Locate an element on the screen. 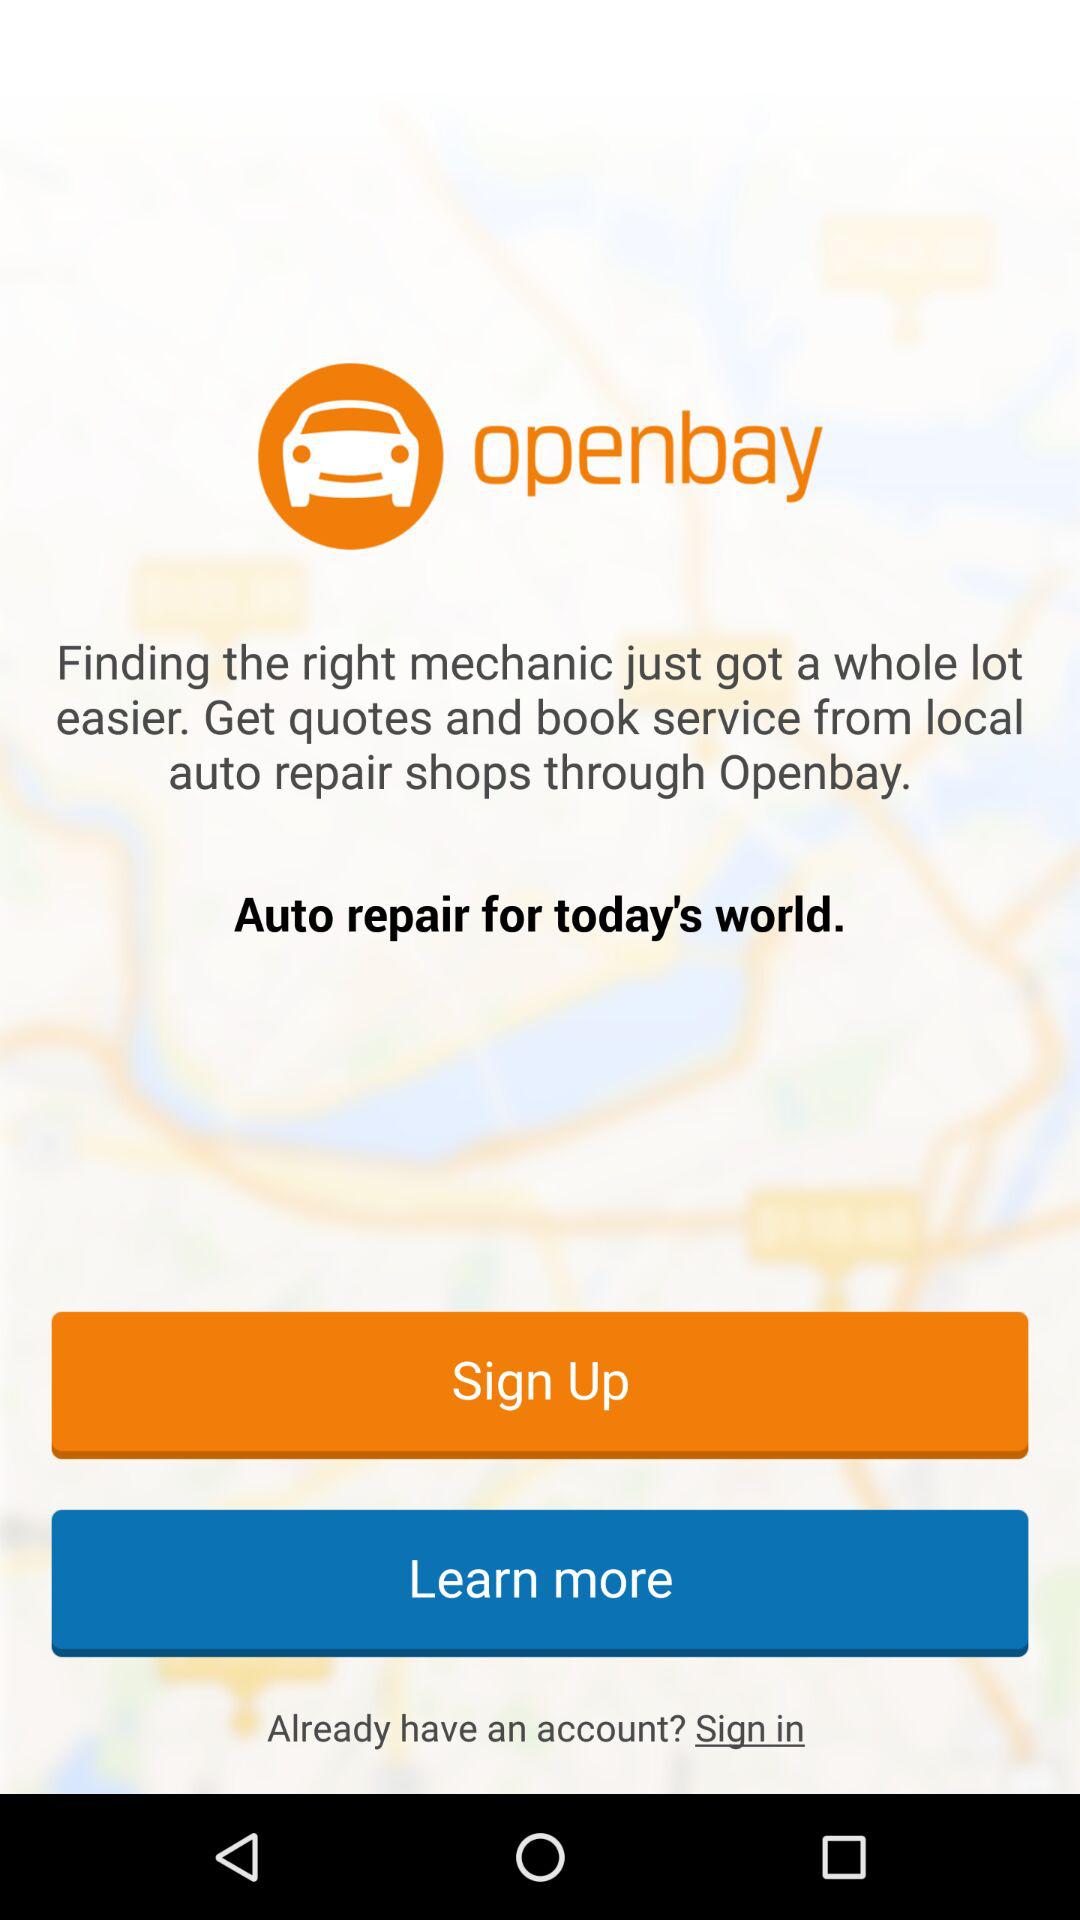 The height and width of the screenshot is (1920, 1080). open icon above the already have an is located at coordinates (540, 1582).